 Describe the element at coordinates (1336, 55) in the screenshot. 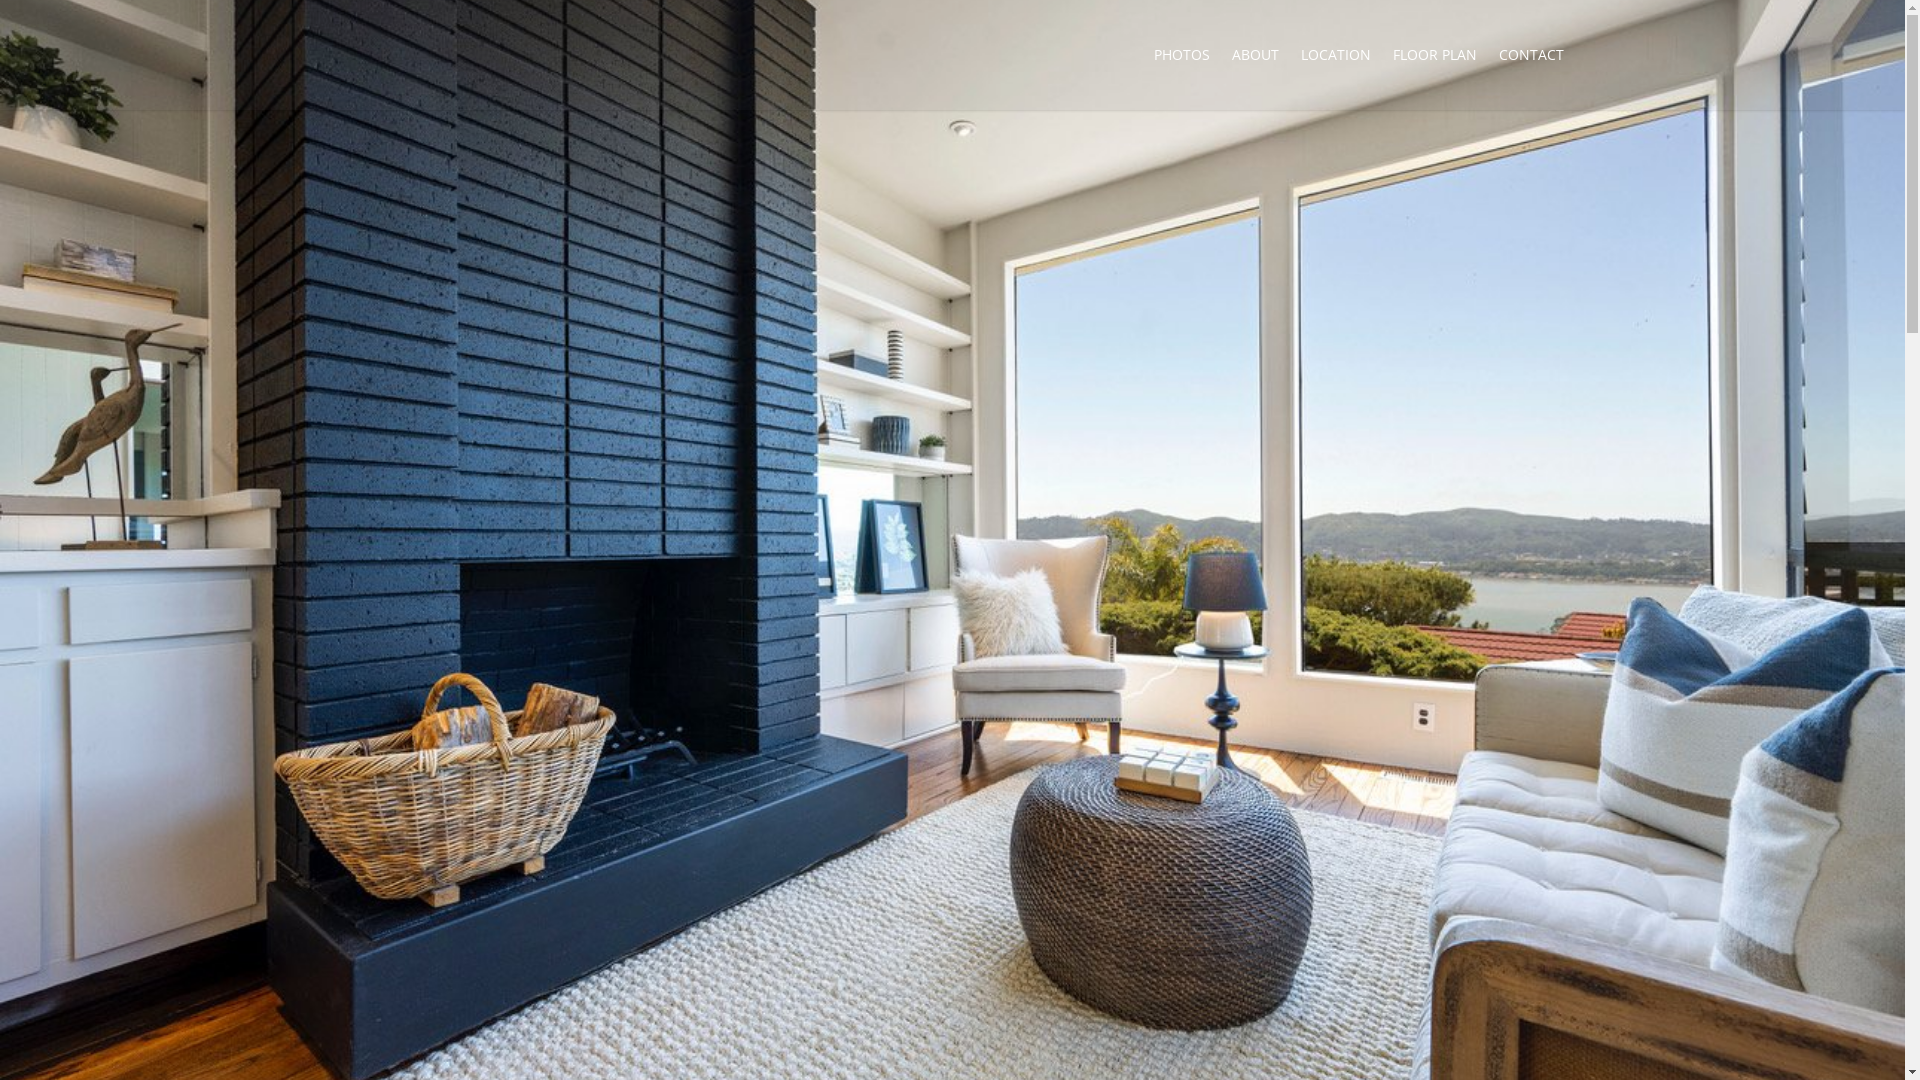

I see `LOCATION` at that location.